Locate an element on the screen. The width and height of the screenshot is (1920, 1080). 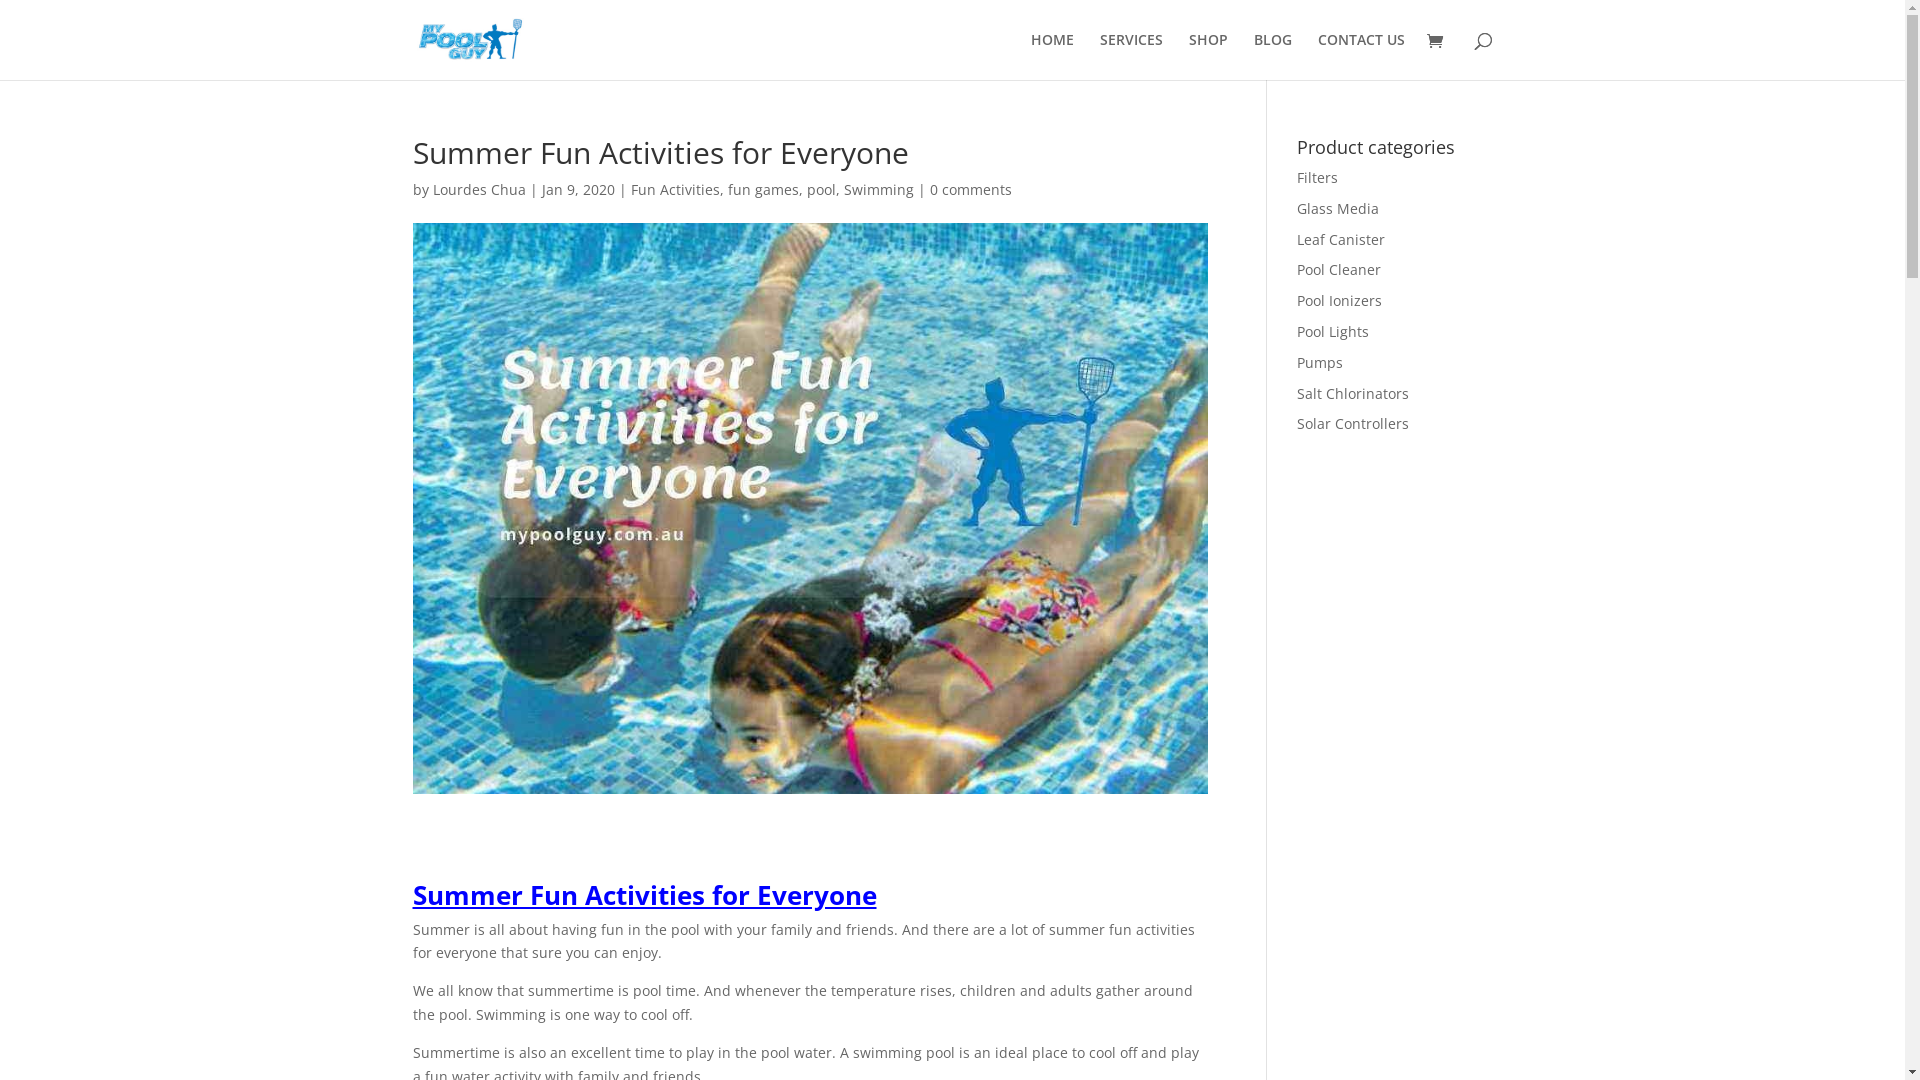
SHOP is located at coordinates (1208, 56).